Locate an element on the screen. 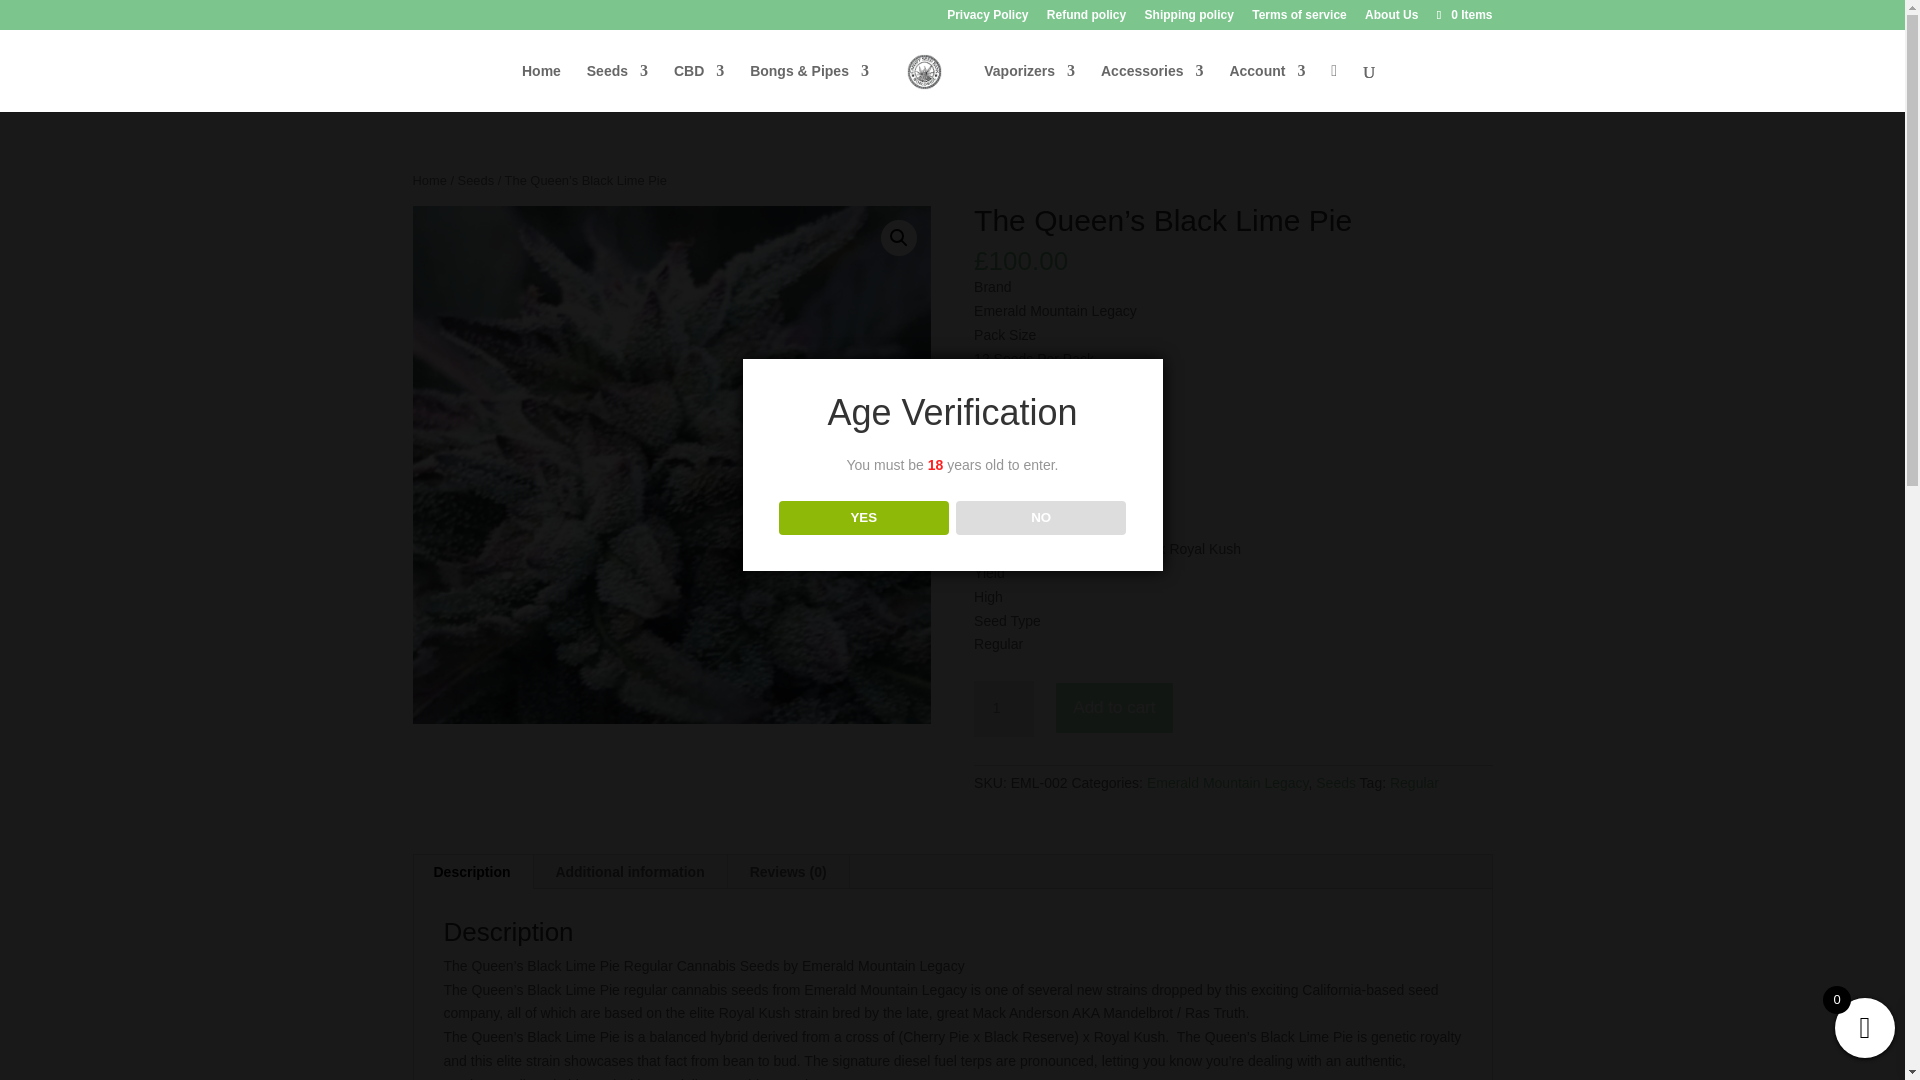 The image size is (1920, 1080). Terms of service is located at coordinates (1299, 19).